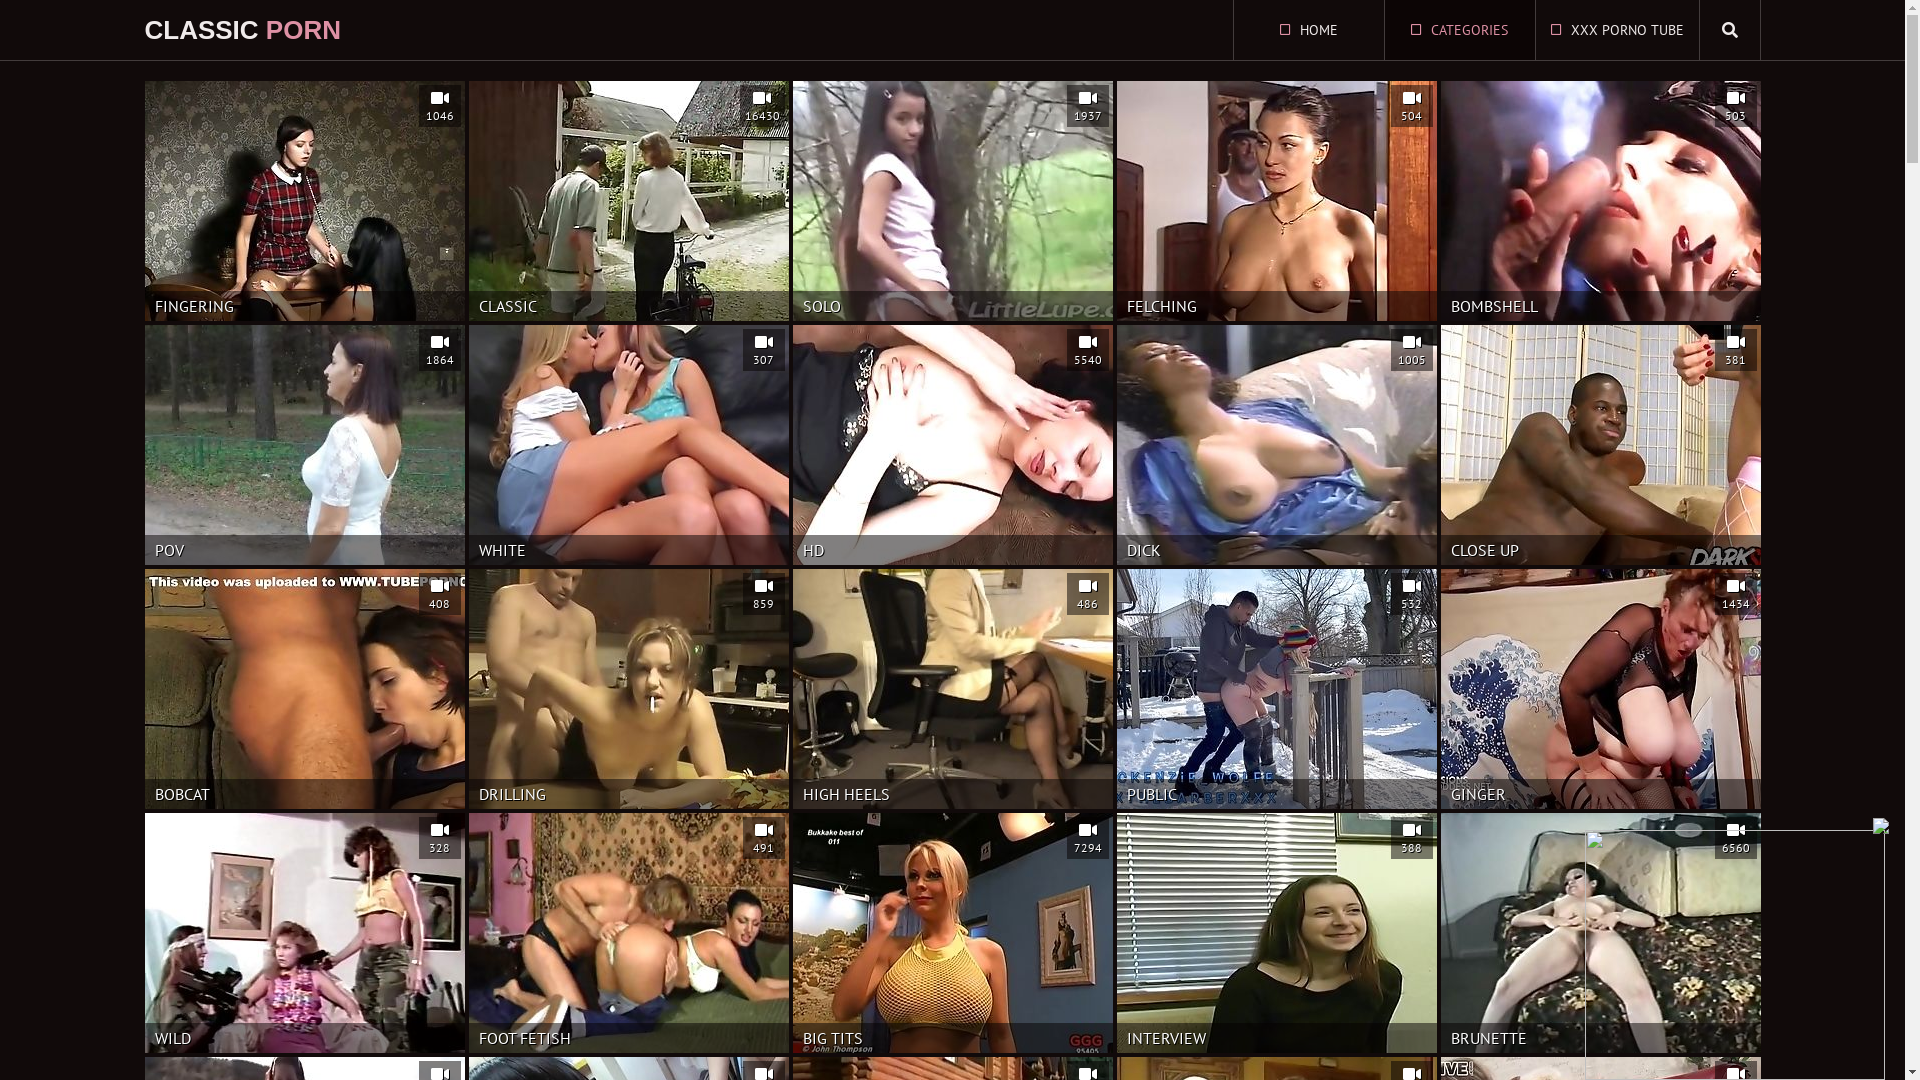  Describe the element at coordinates (1459, 30) in the screenshot. I see `CATEGORIES` at that location.